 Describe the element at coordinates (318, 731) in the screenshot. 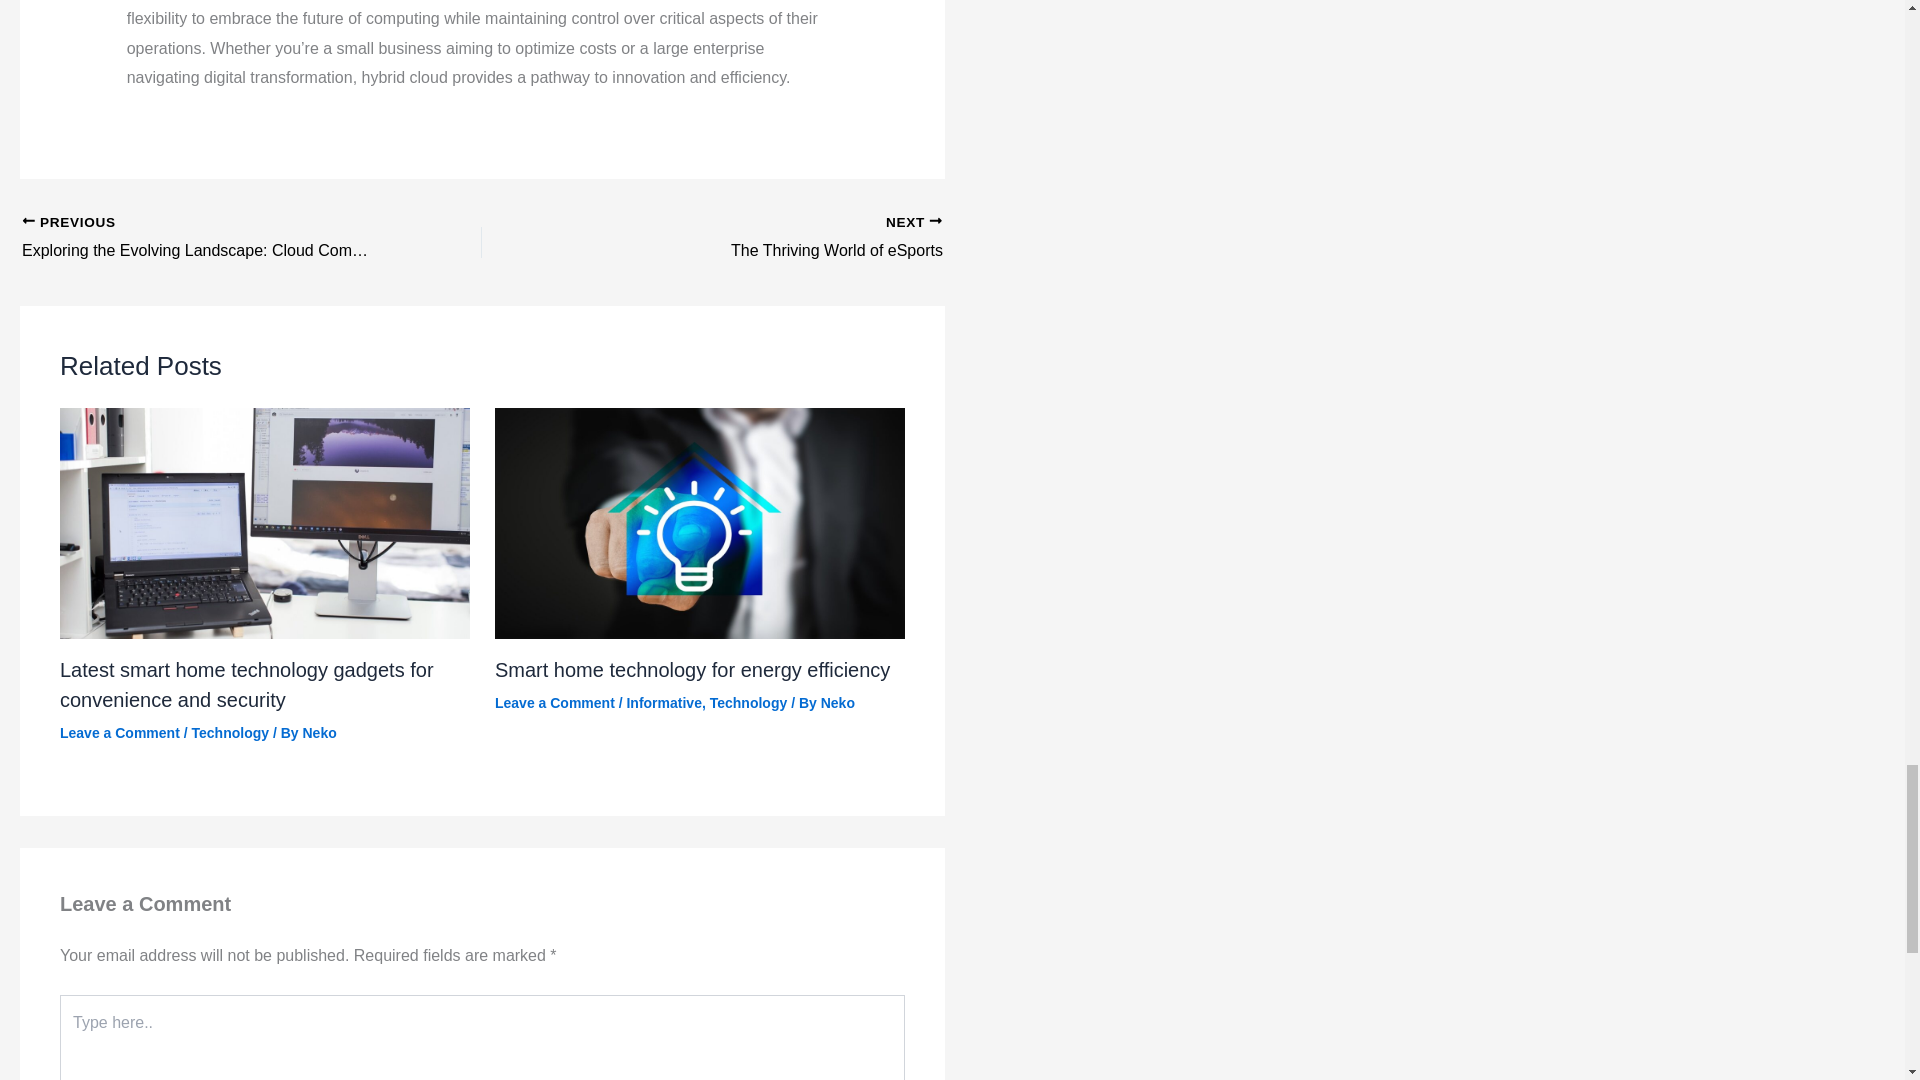

I see `Neko` at that location.